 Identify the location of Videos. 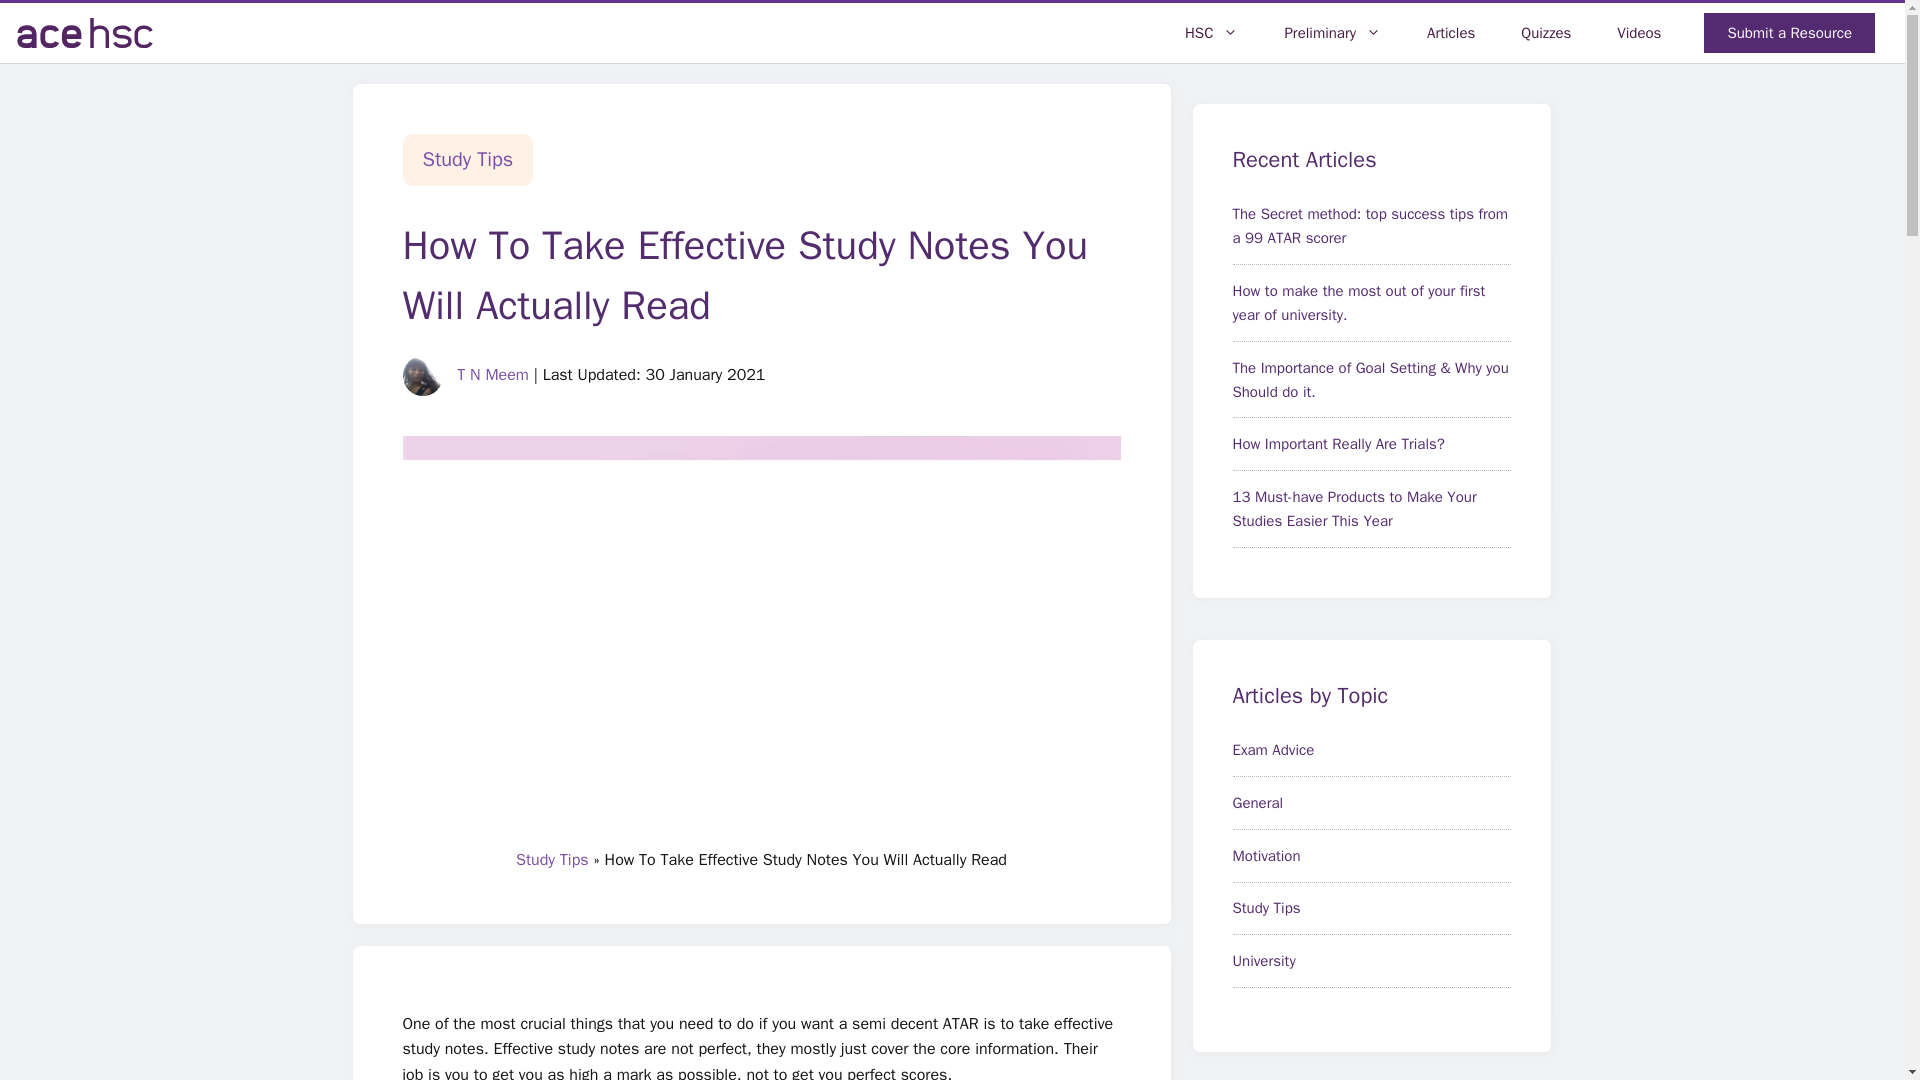
(1638, 32).